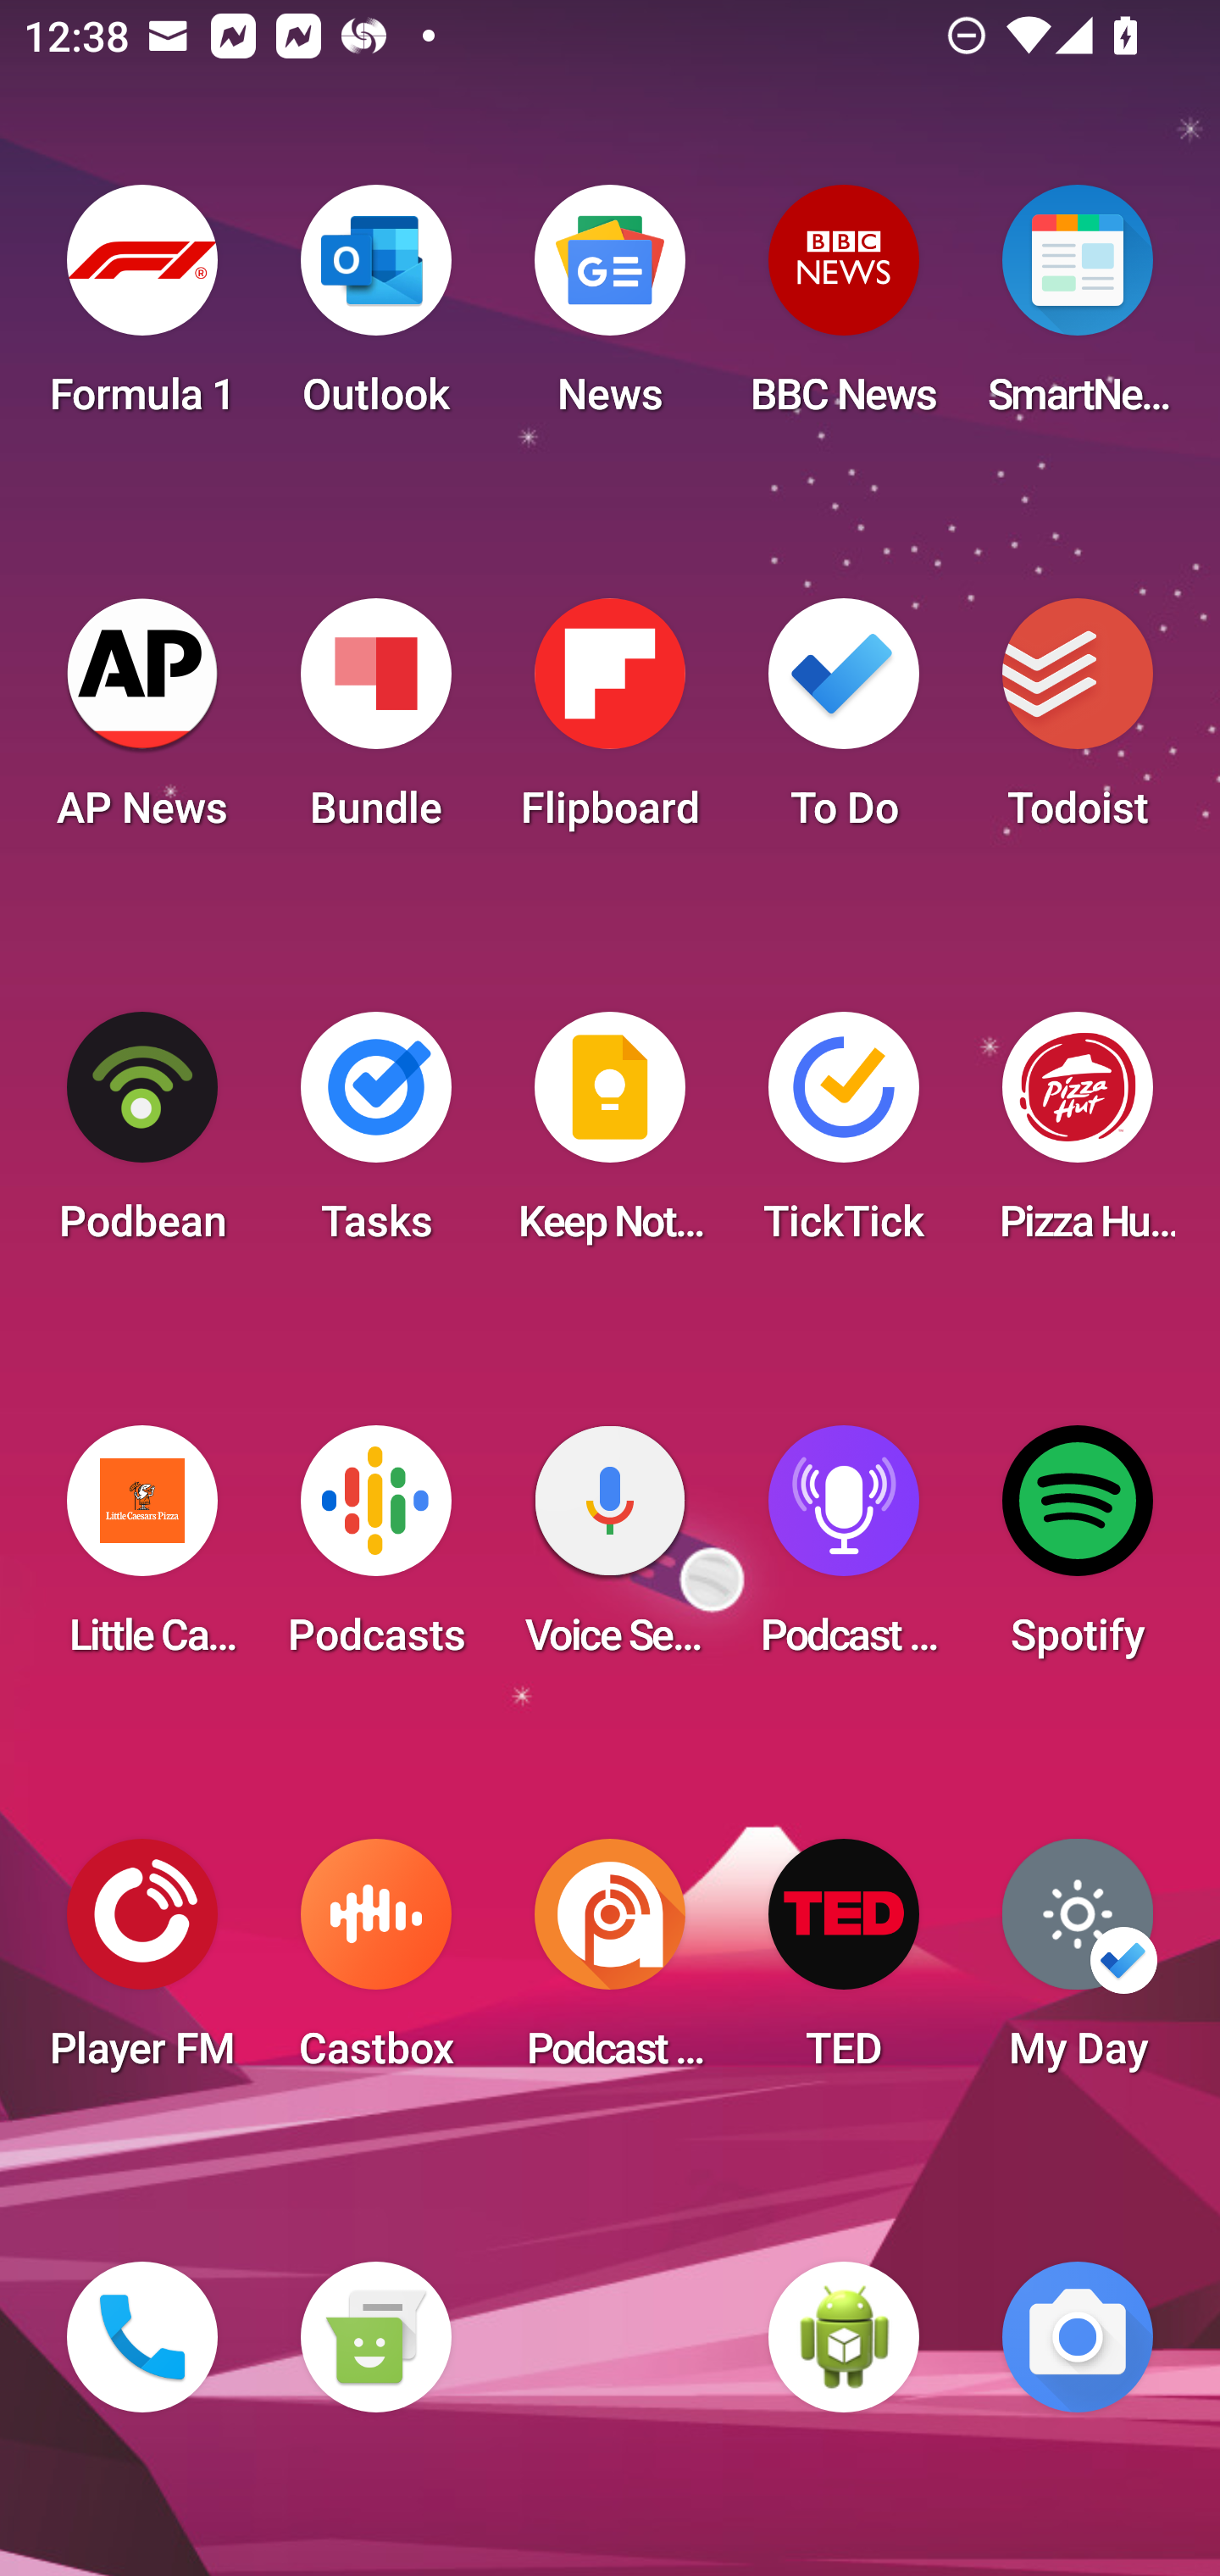  What do you see at coordinates (375, 1964) in the screenshot?
I see `Castbox` at bounding box center [375, 1964].